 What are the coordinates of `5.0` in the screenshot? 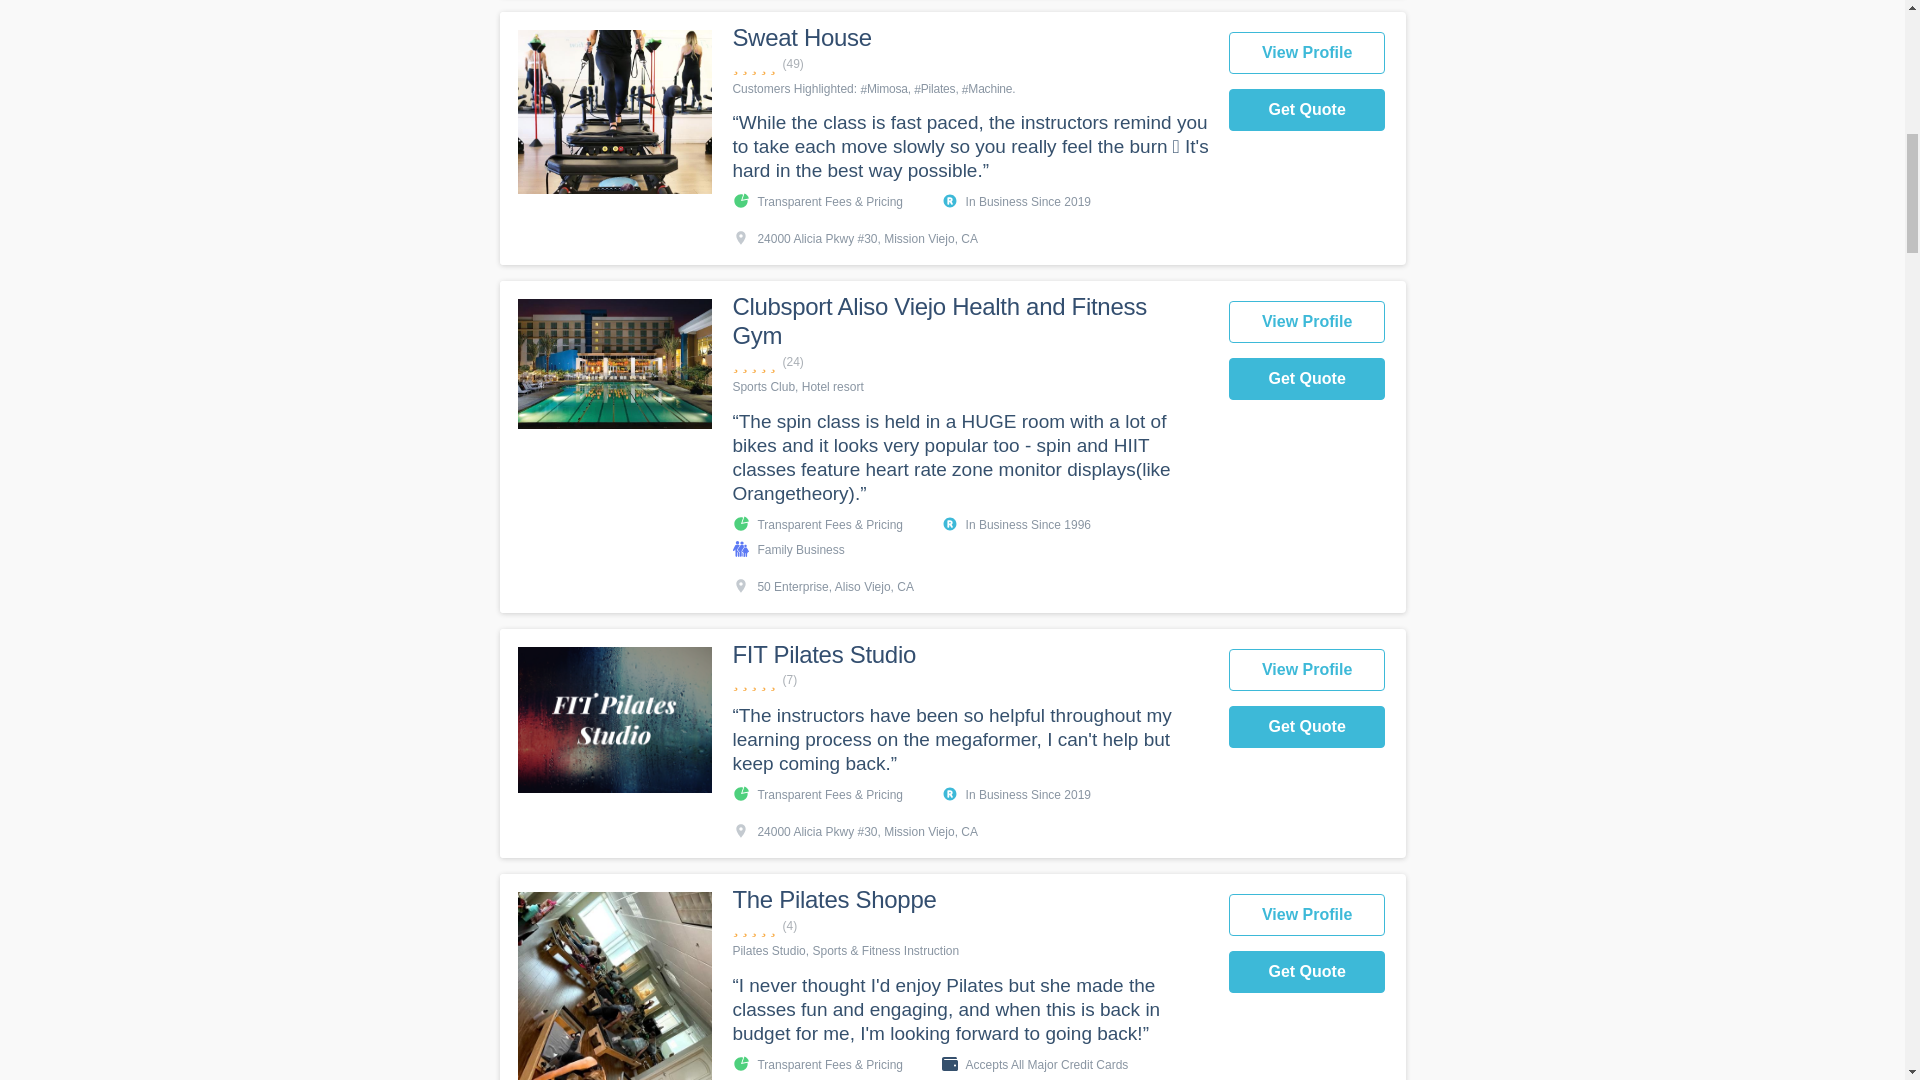 It's located at (969, 926).